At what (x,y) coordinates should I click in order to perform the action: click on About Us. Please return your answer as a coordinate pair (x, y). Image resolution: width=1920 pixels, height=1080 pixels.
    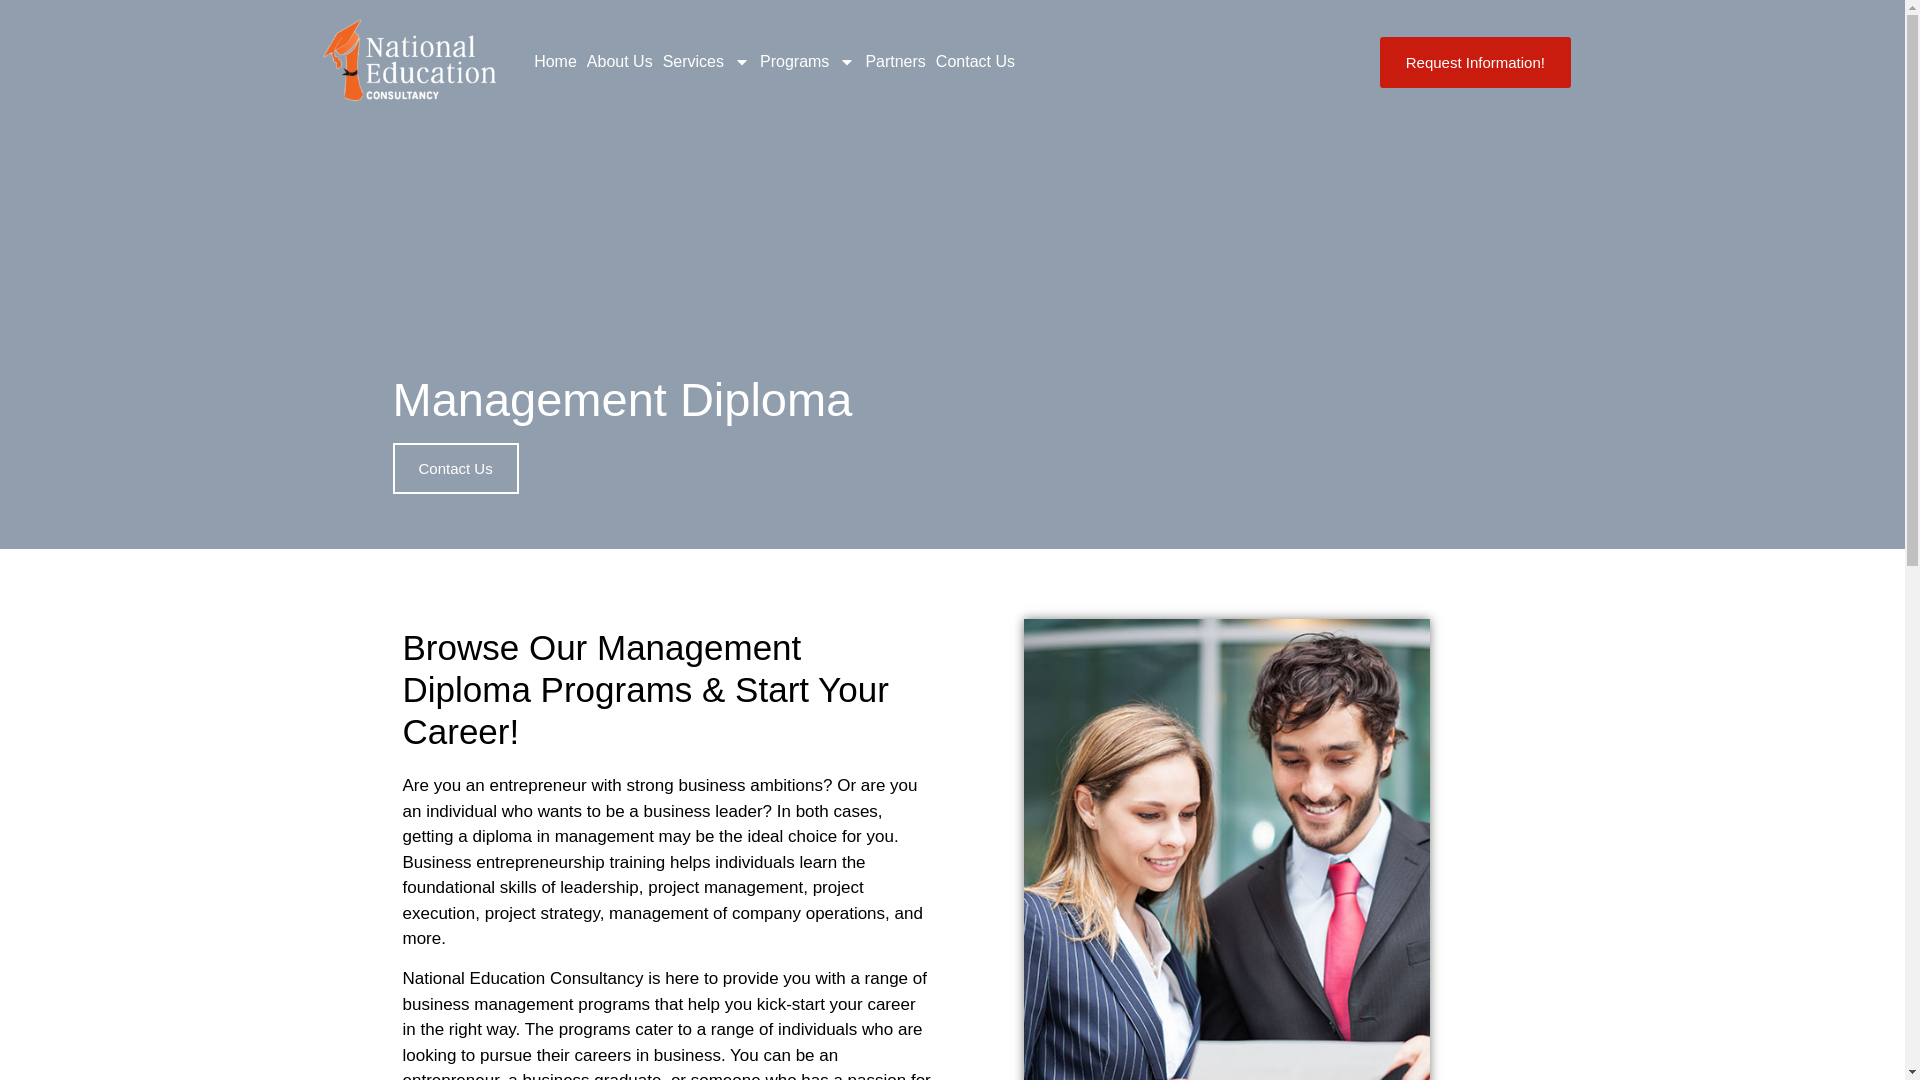
    Looking at the image, I should click on (620, 62).